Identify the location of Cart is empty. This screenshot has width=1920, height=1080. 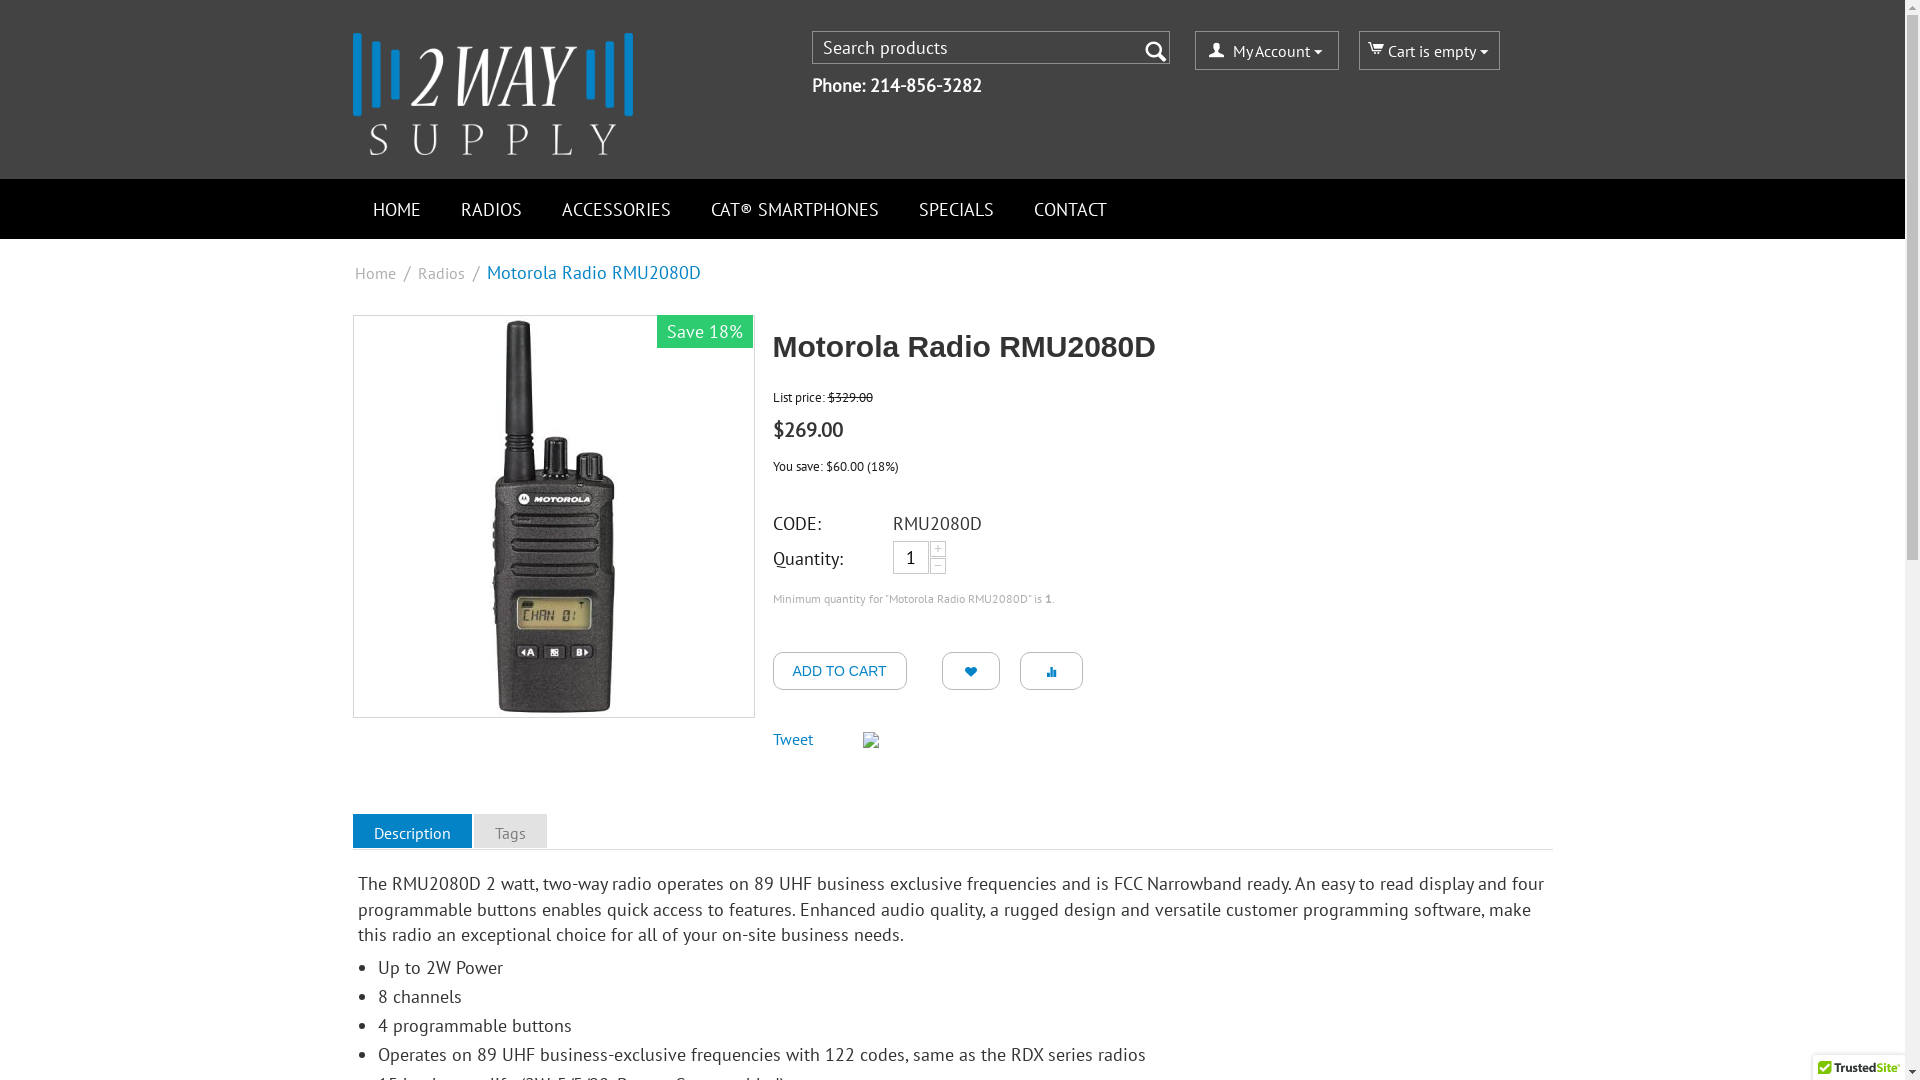
(1428, 51).